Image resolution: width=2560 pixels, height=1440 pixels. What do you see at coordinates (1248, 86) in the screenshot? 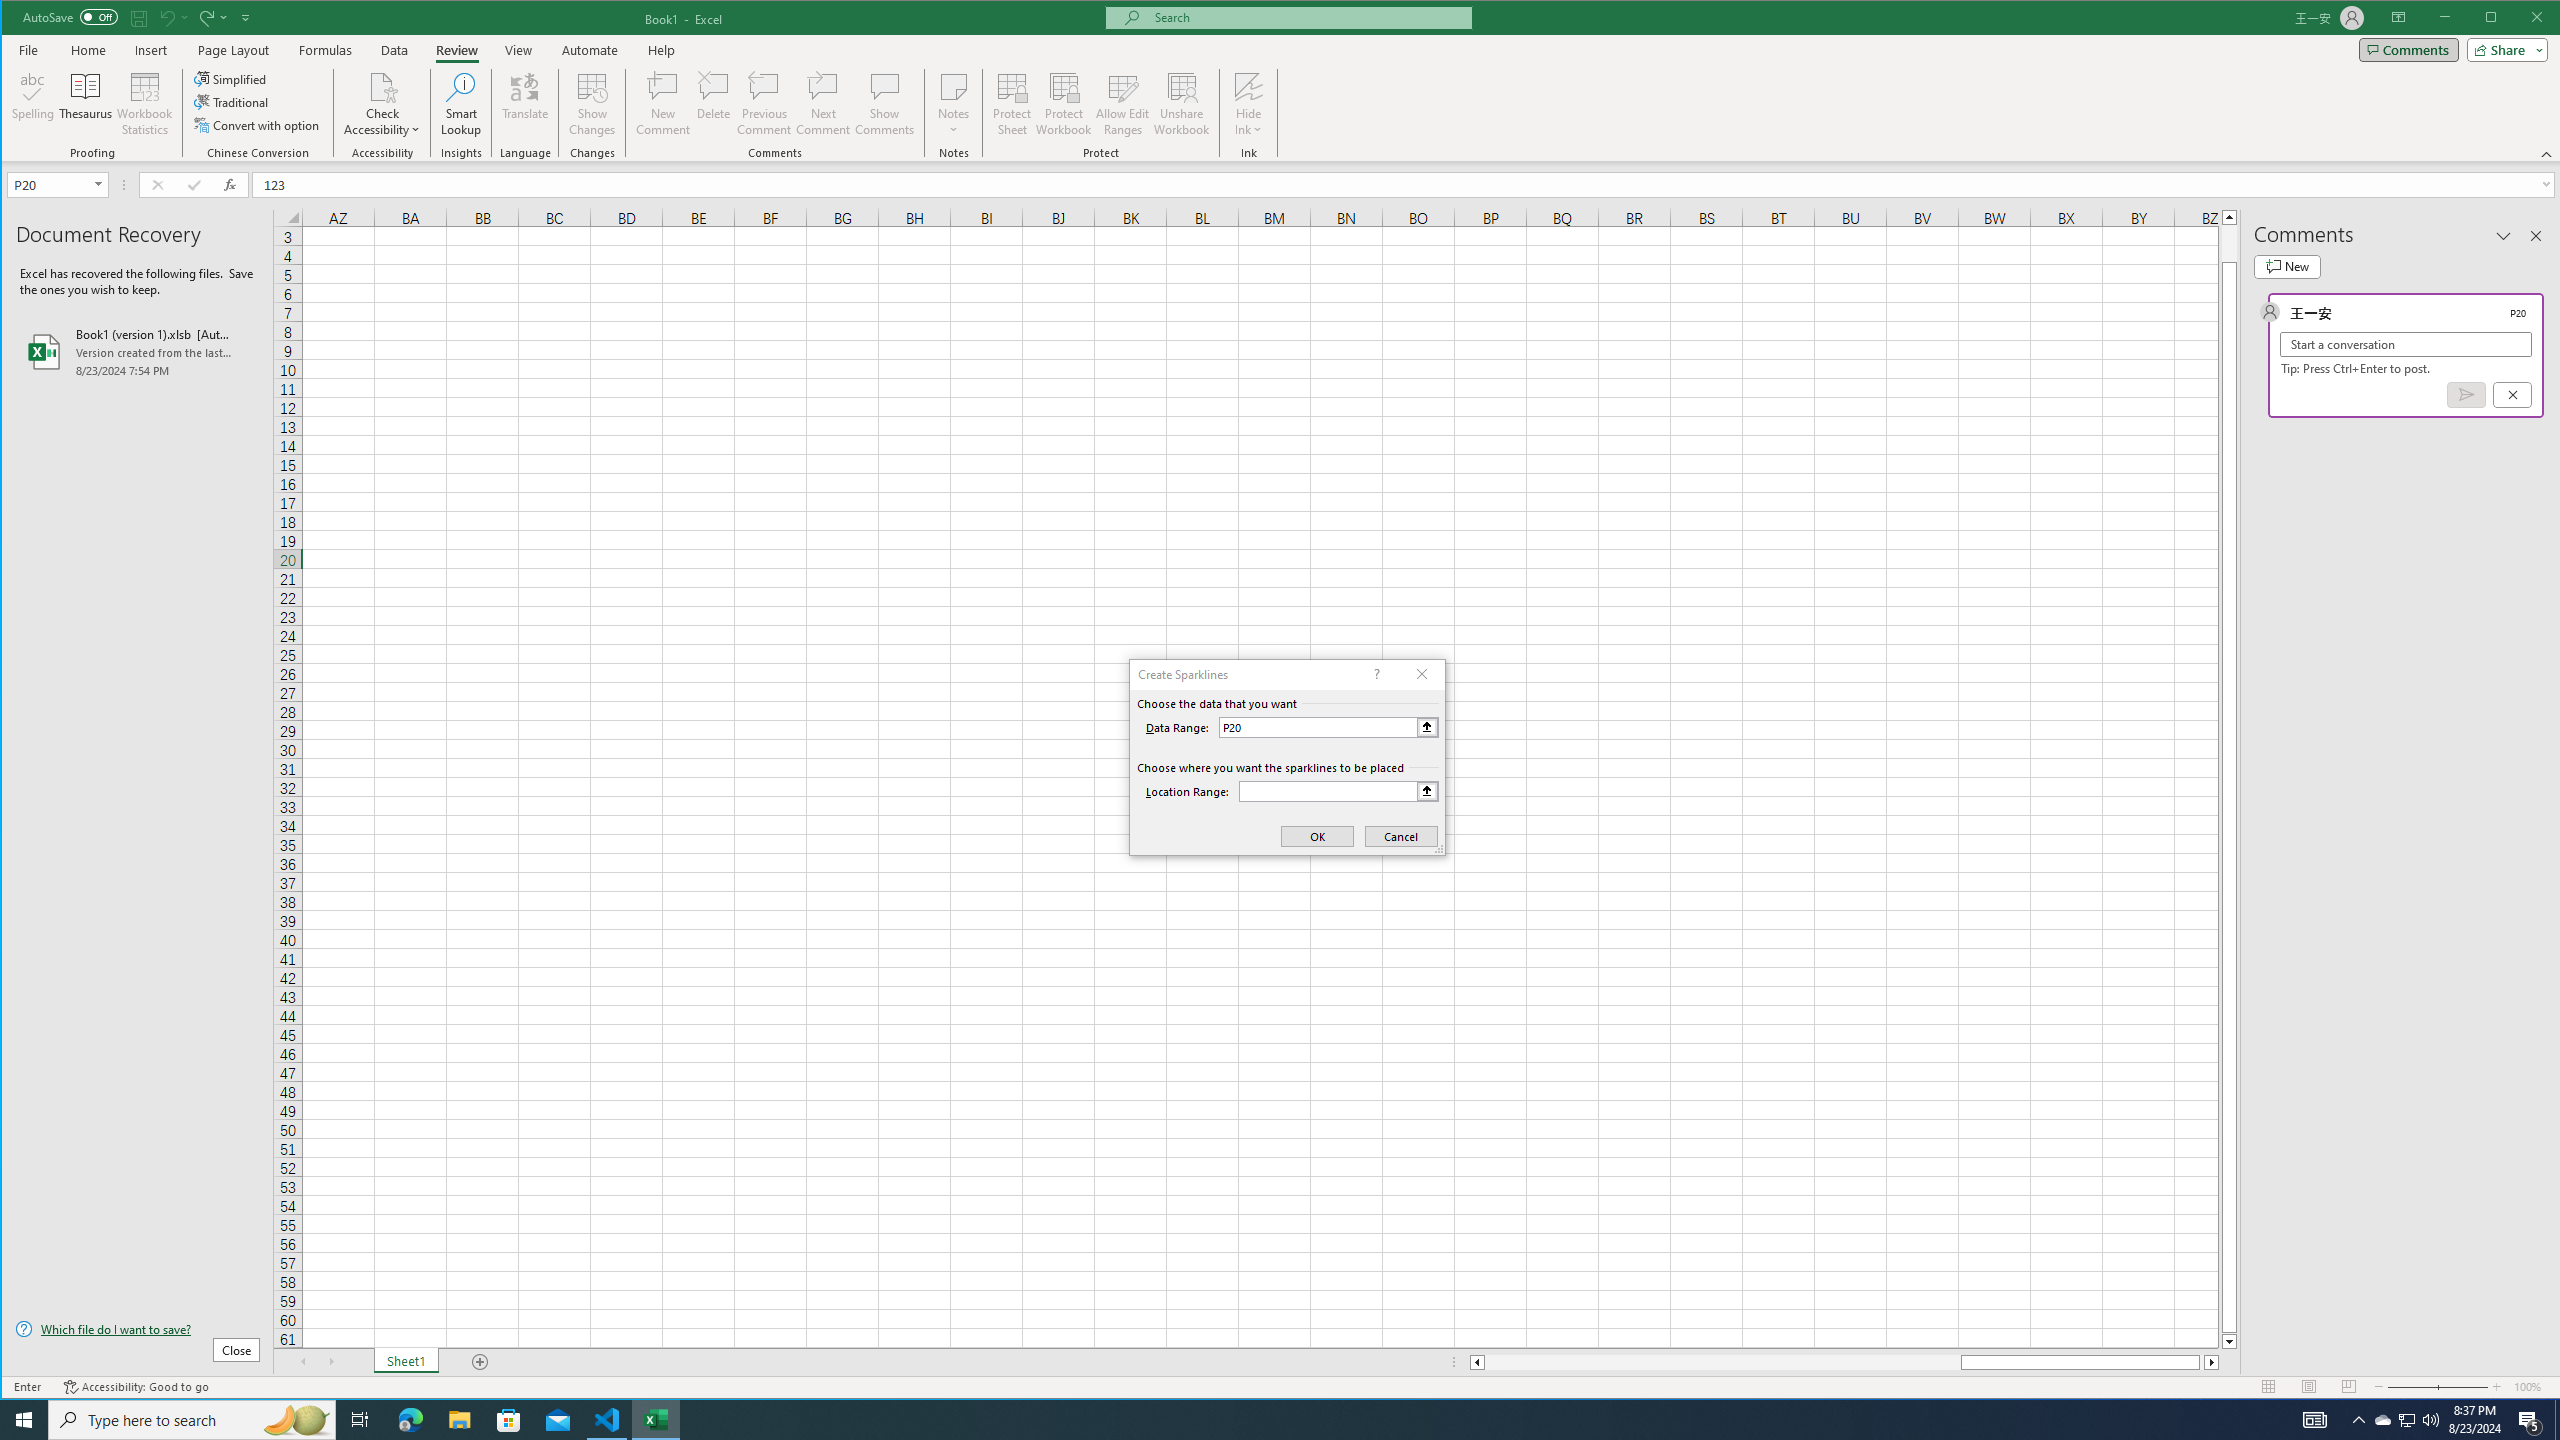
I see `Hide Ink` at bounding box center [1248, 86].